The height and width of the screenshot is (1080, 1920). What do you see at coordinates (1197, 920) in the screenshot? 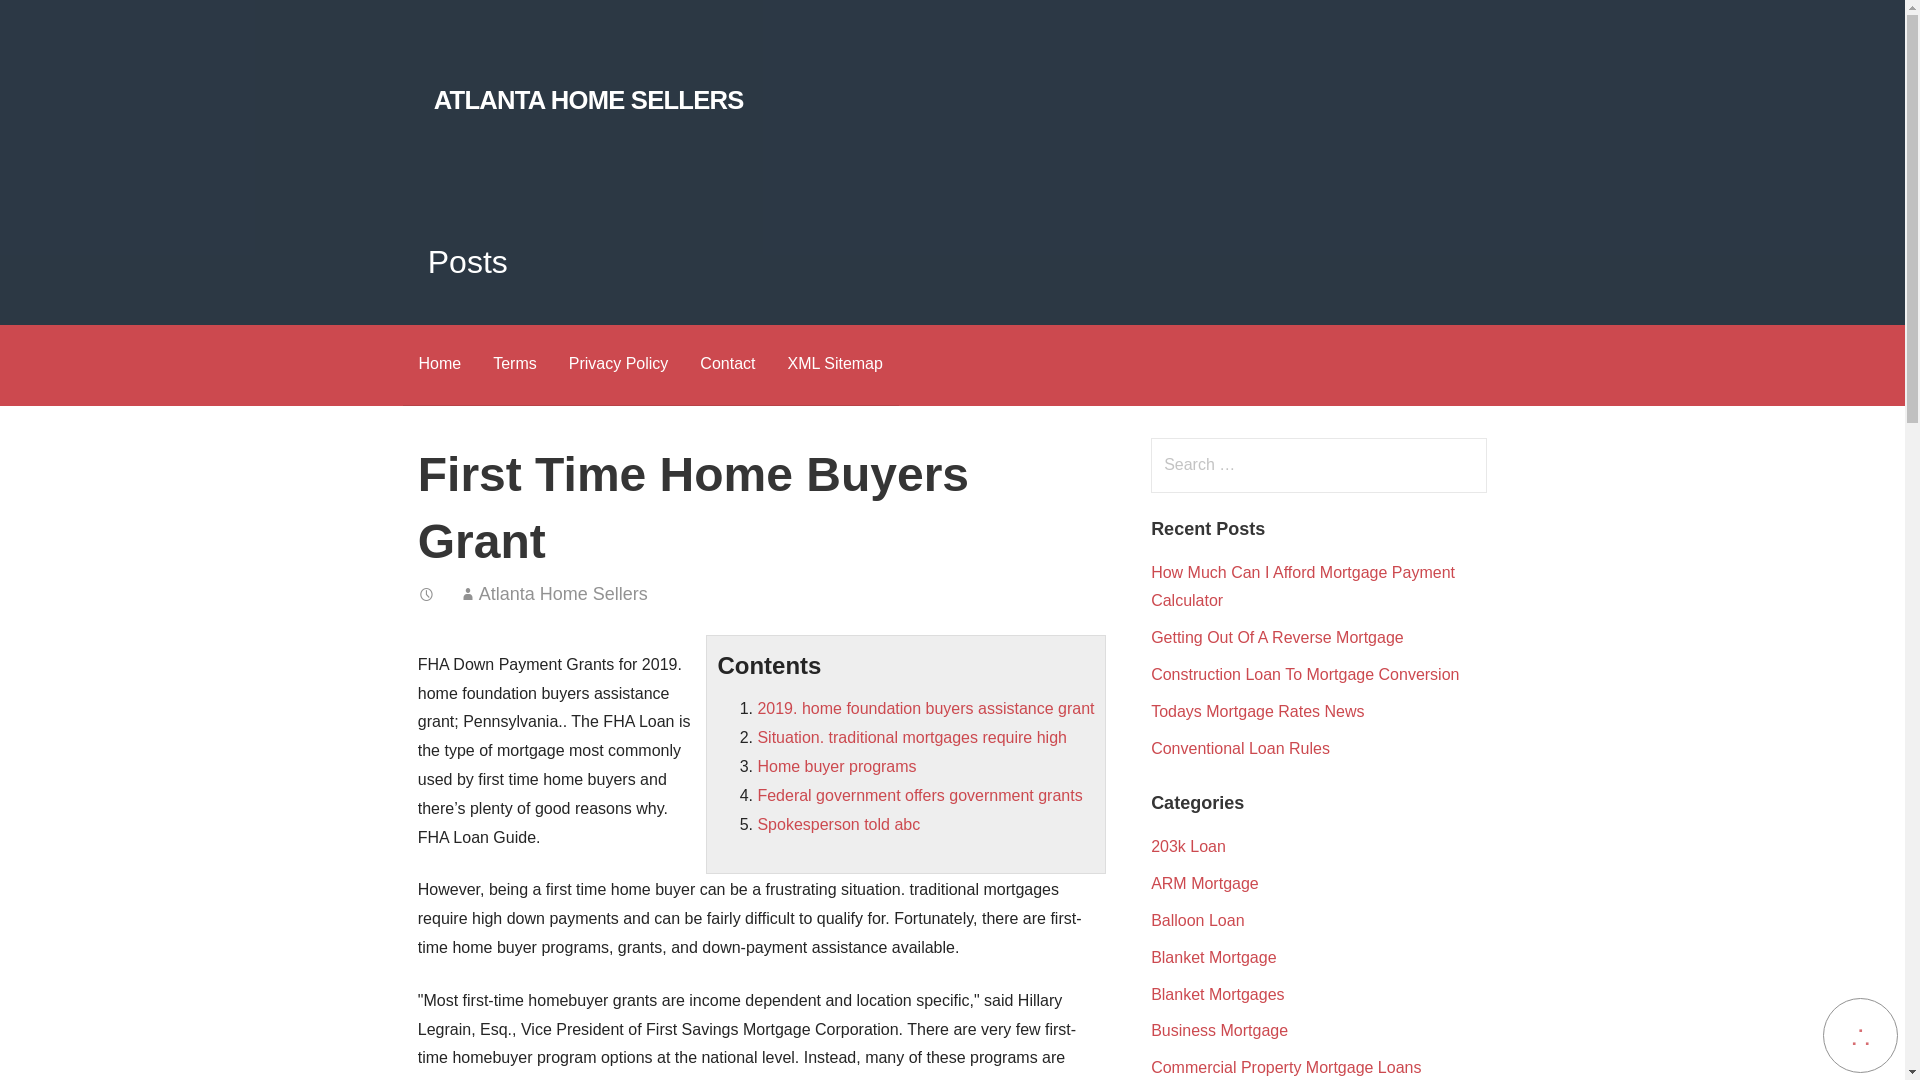
I see `Balloon Loan` at bounding box center [1197, 920].